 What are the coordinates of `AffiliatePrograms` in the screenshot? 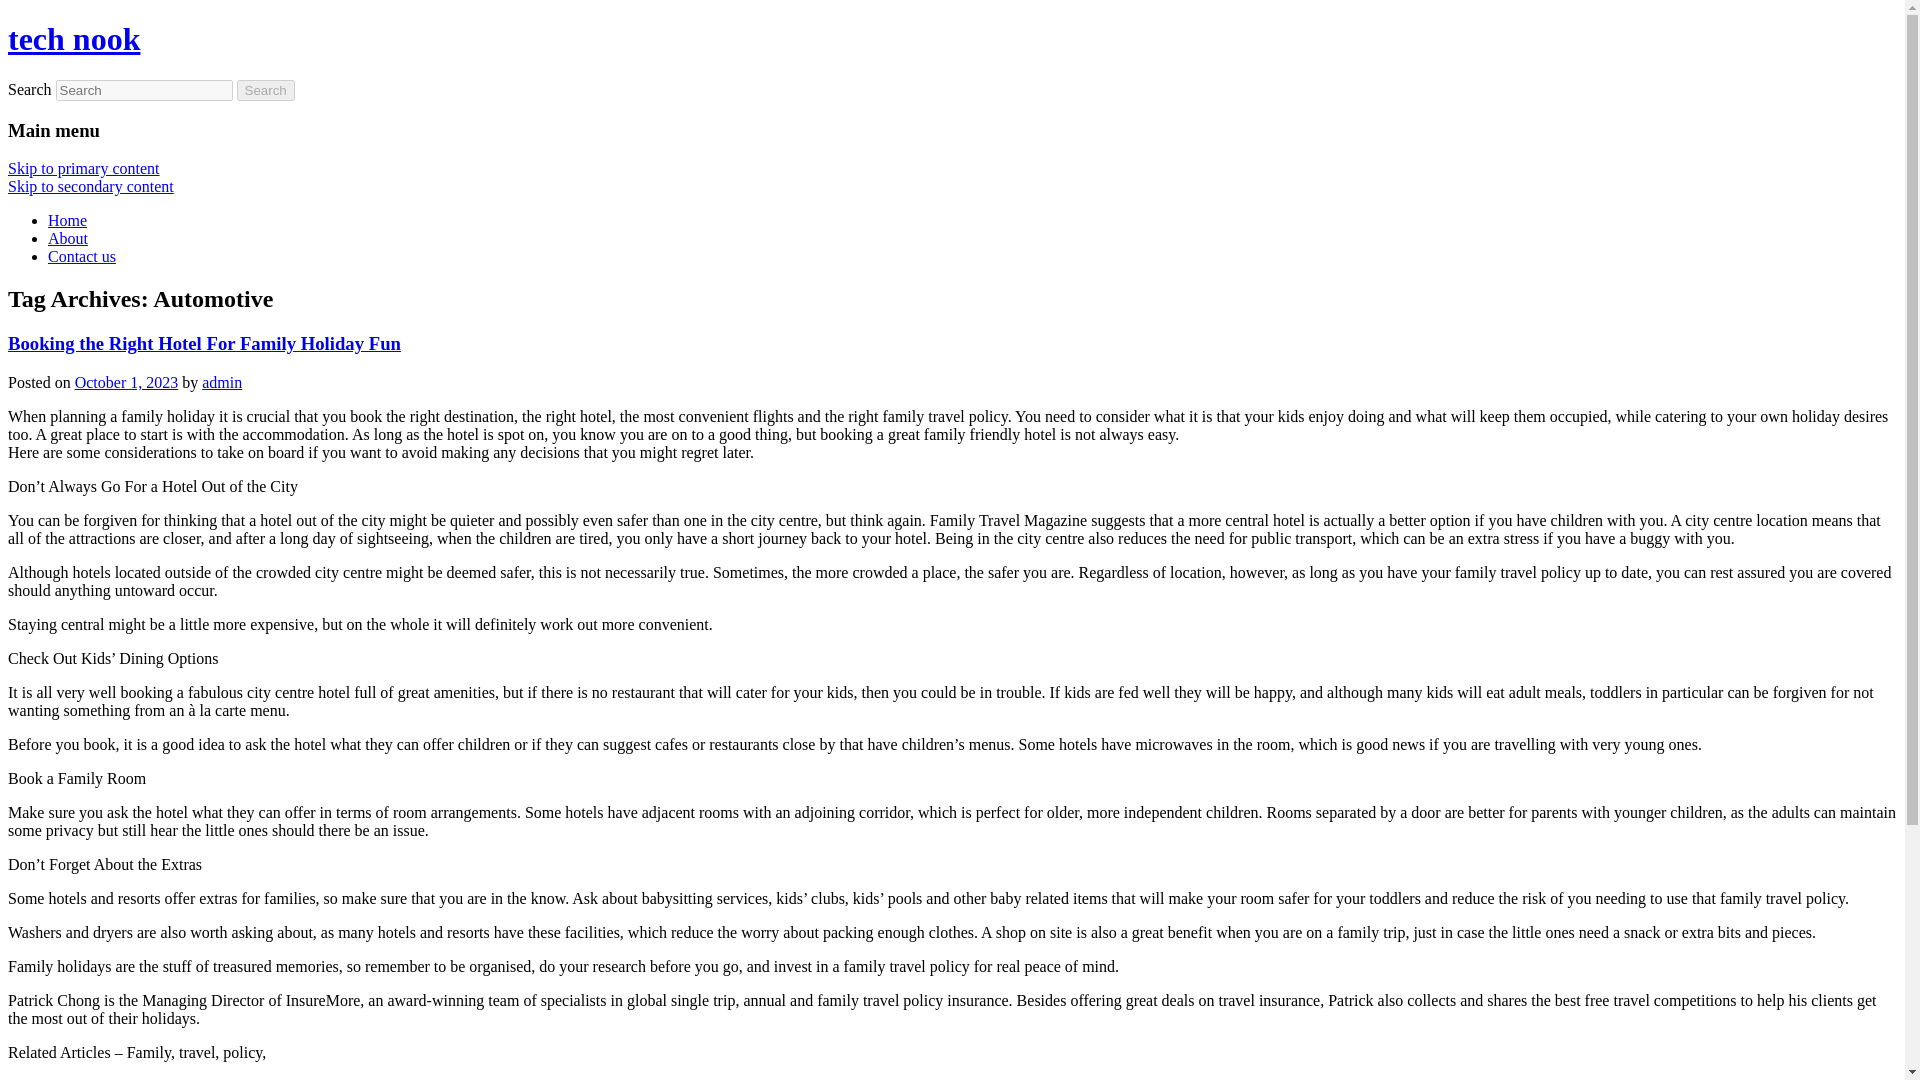 It's located at (418, 1078).